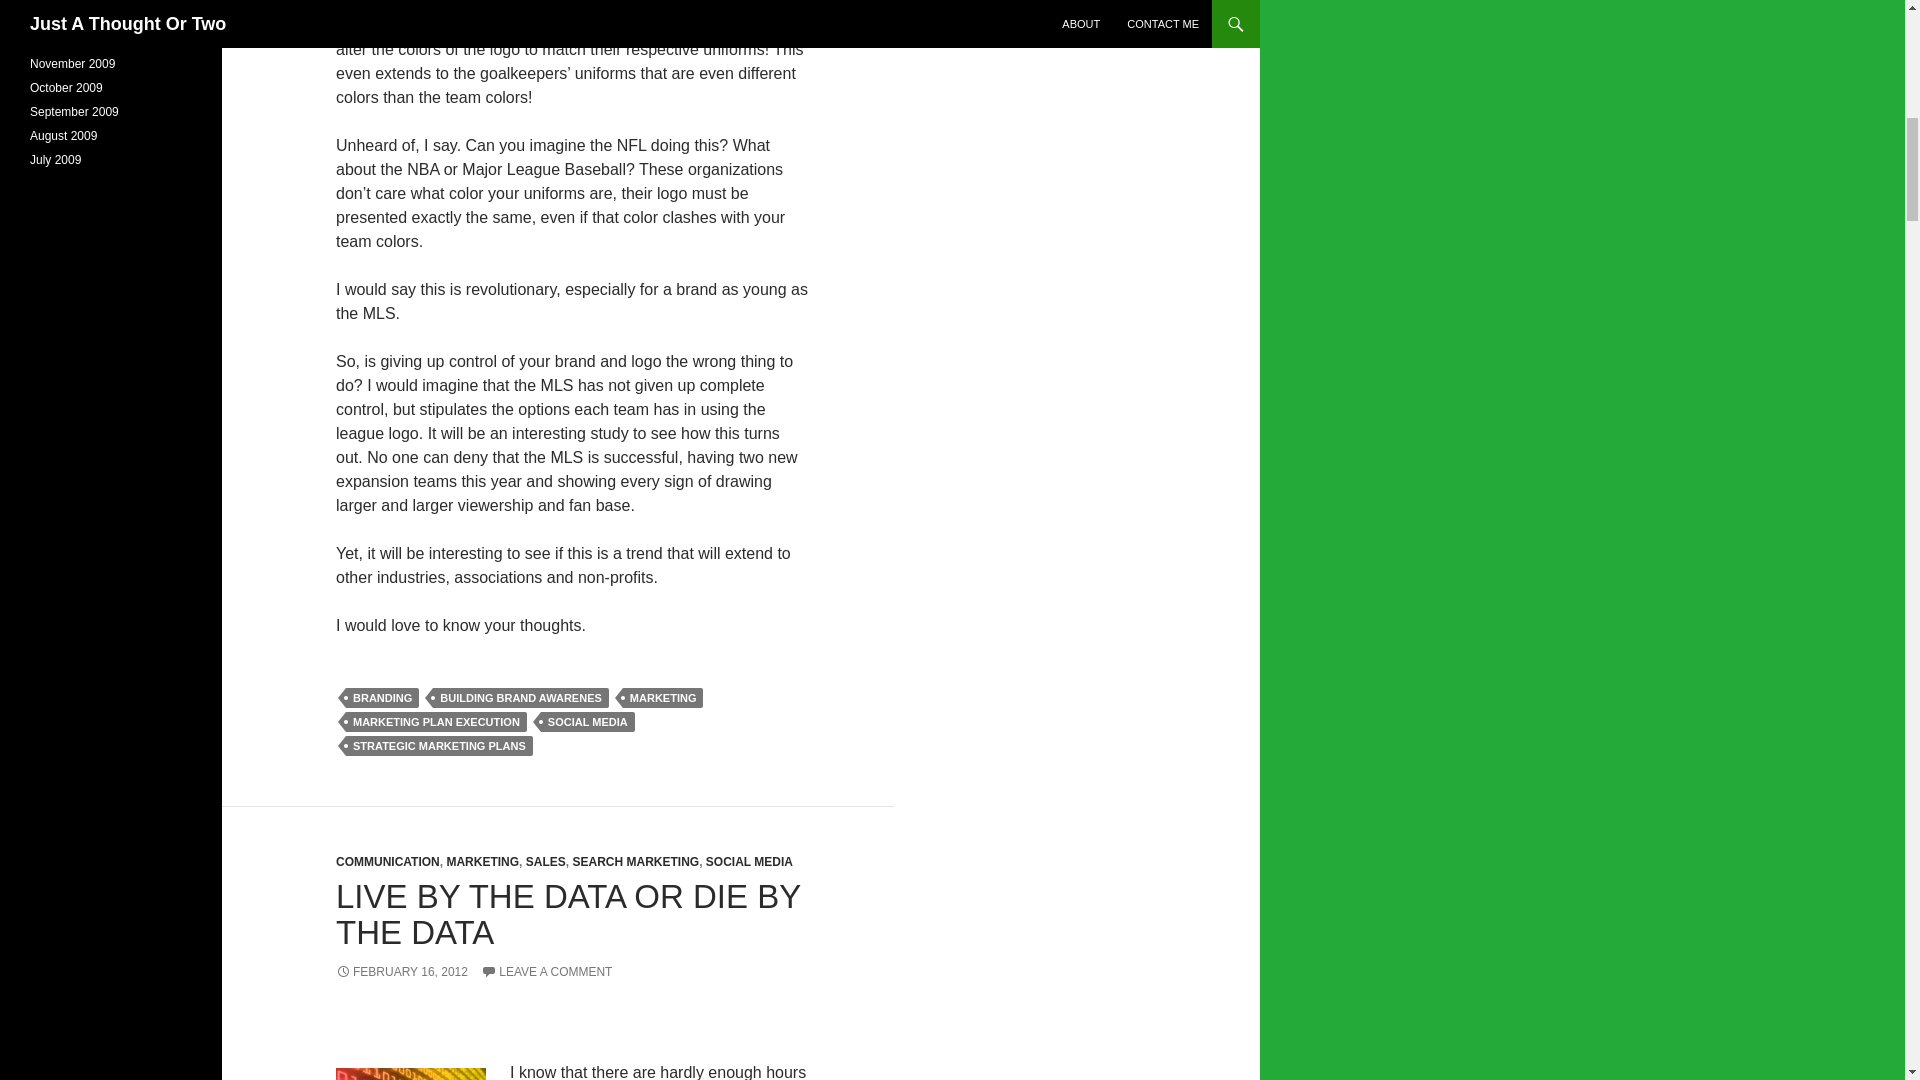 This screenshot has width=1920, height=1080. What do you see at coordinates (439, 746) in the screenshot?
I see `STRATEGIC MARKETING PLANS` at bounding box center [439, 746].